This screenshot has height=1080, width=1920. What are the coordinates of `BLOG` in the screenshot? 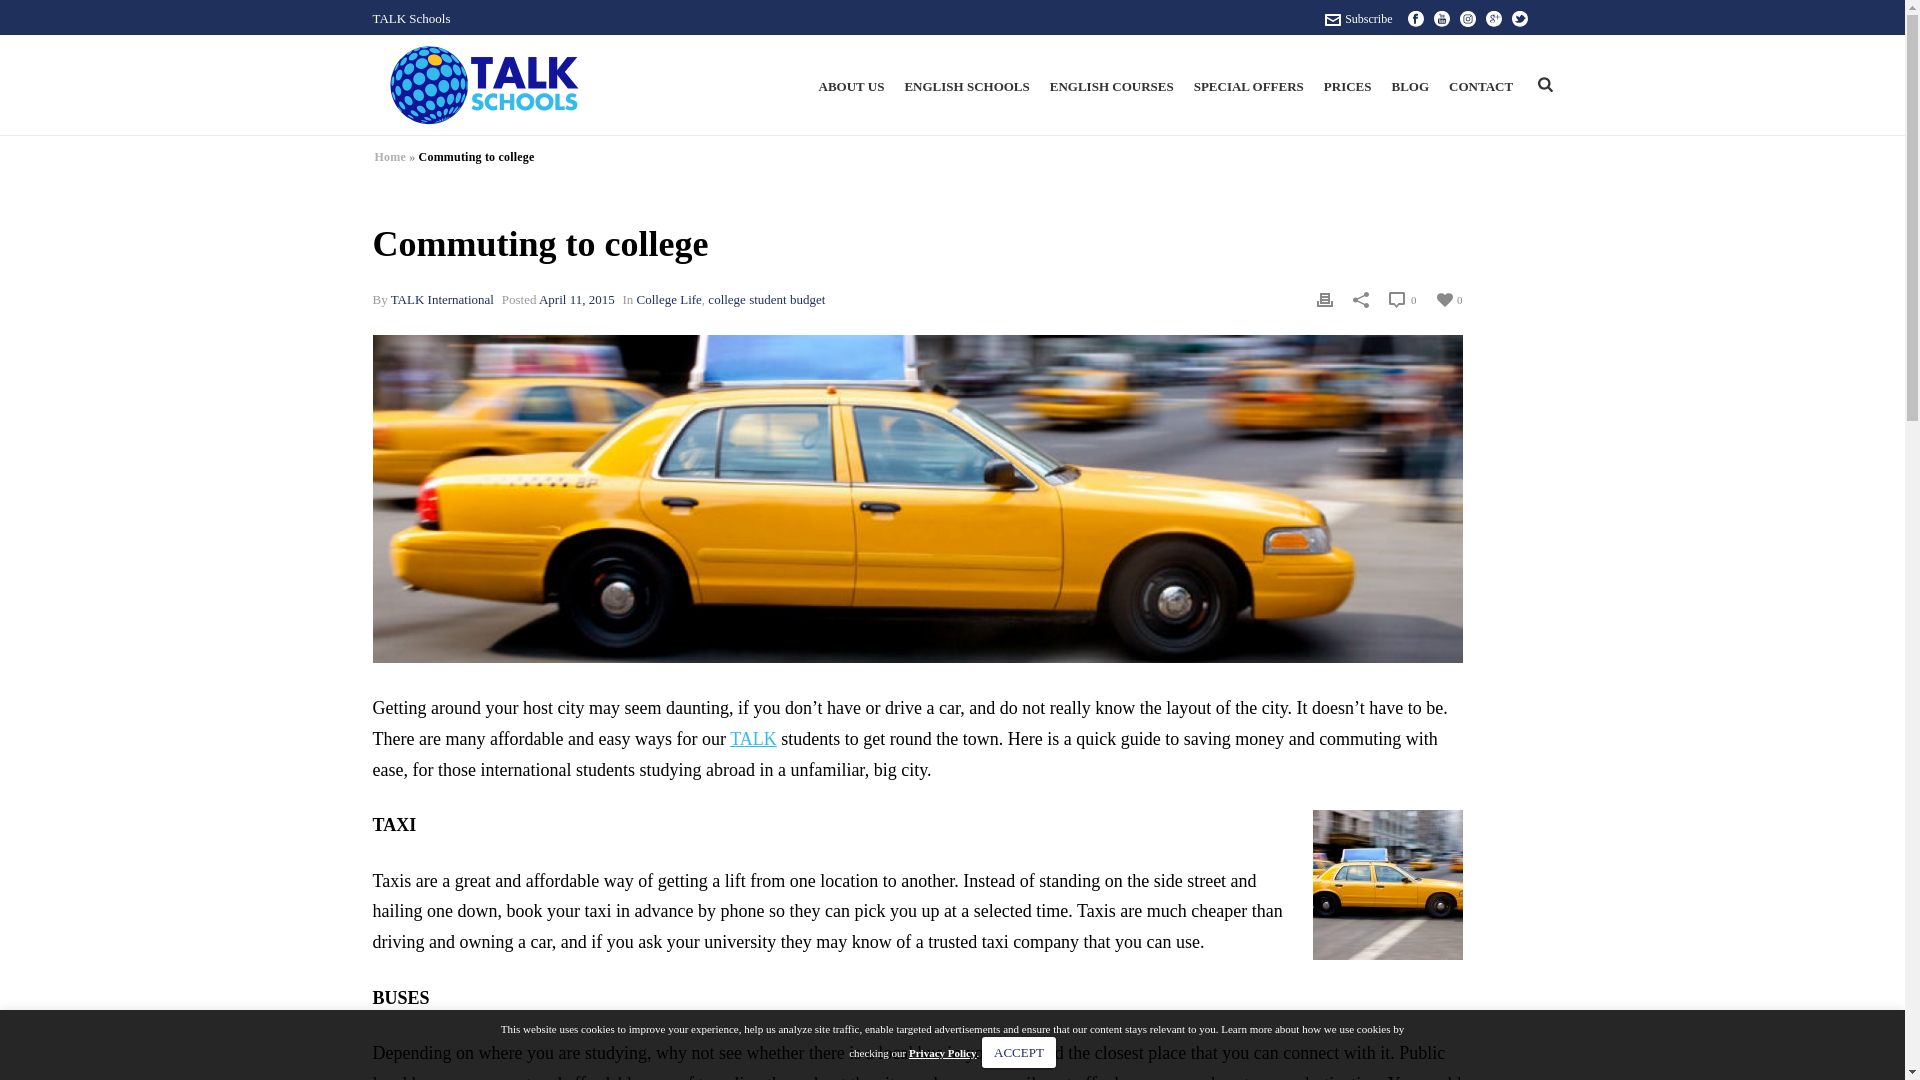 It's located at (1411, 84).